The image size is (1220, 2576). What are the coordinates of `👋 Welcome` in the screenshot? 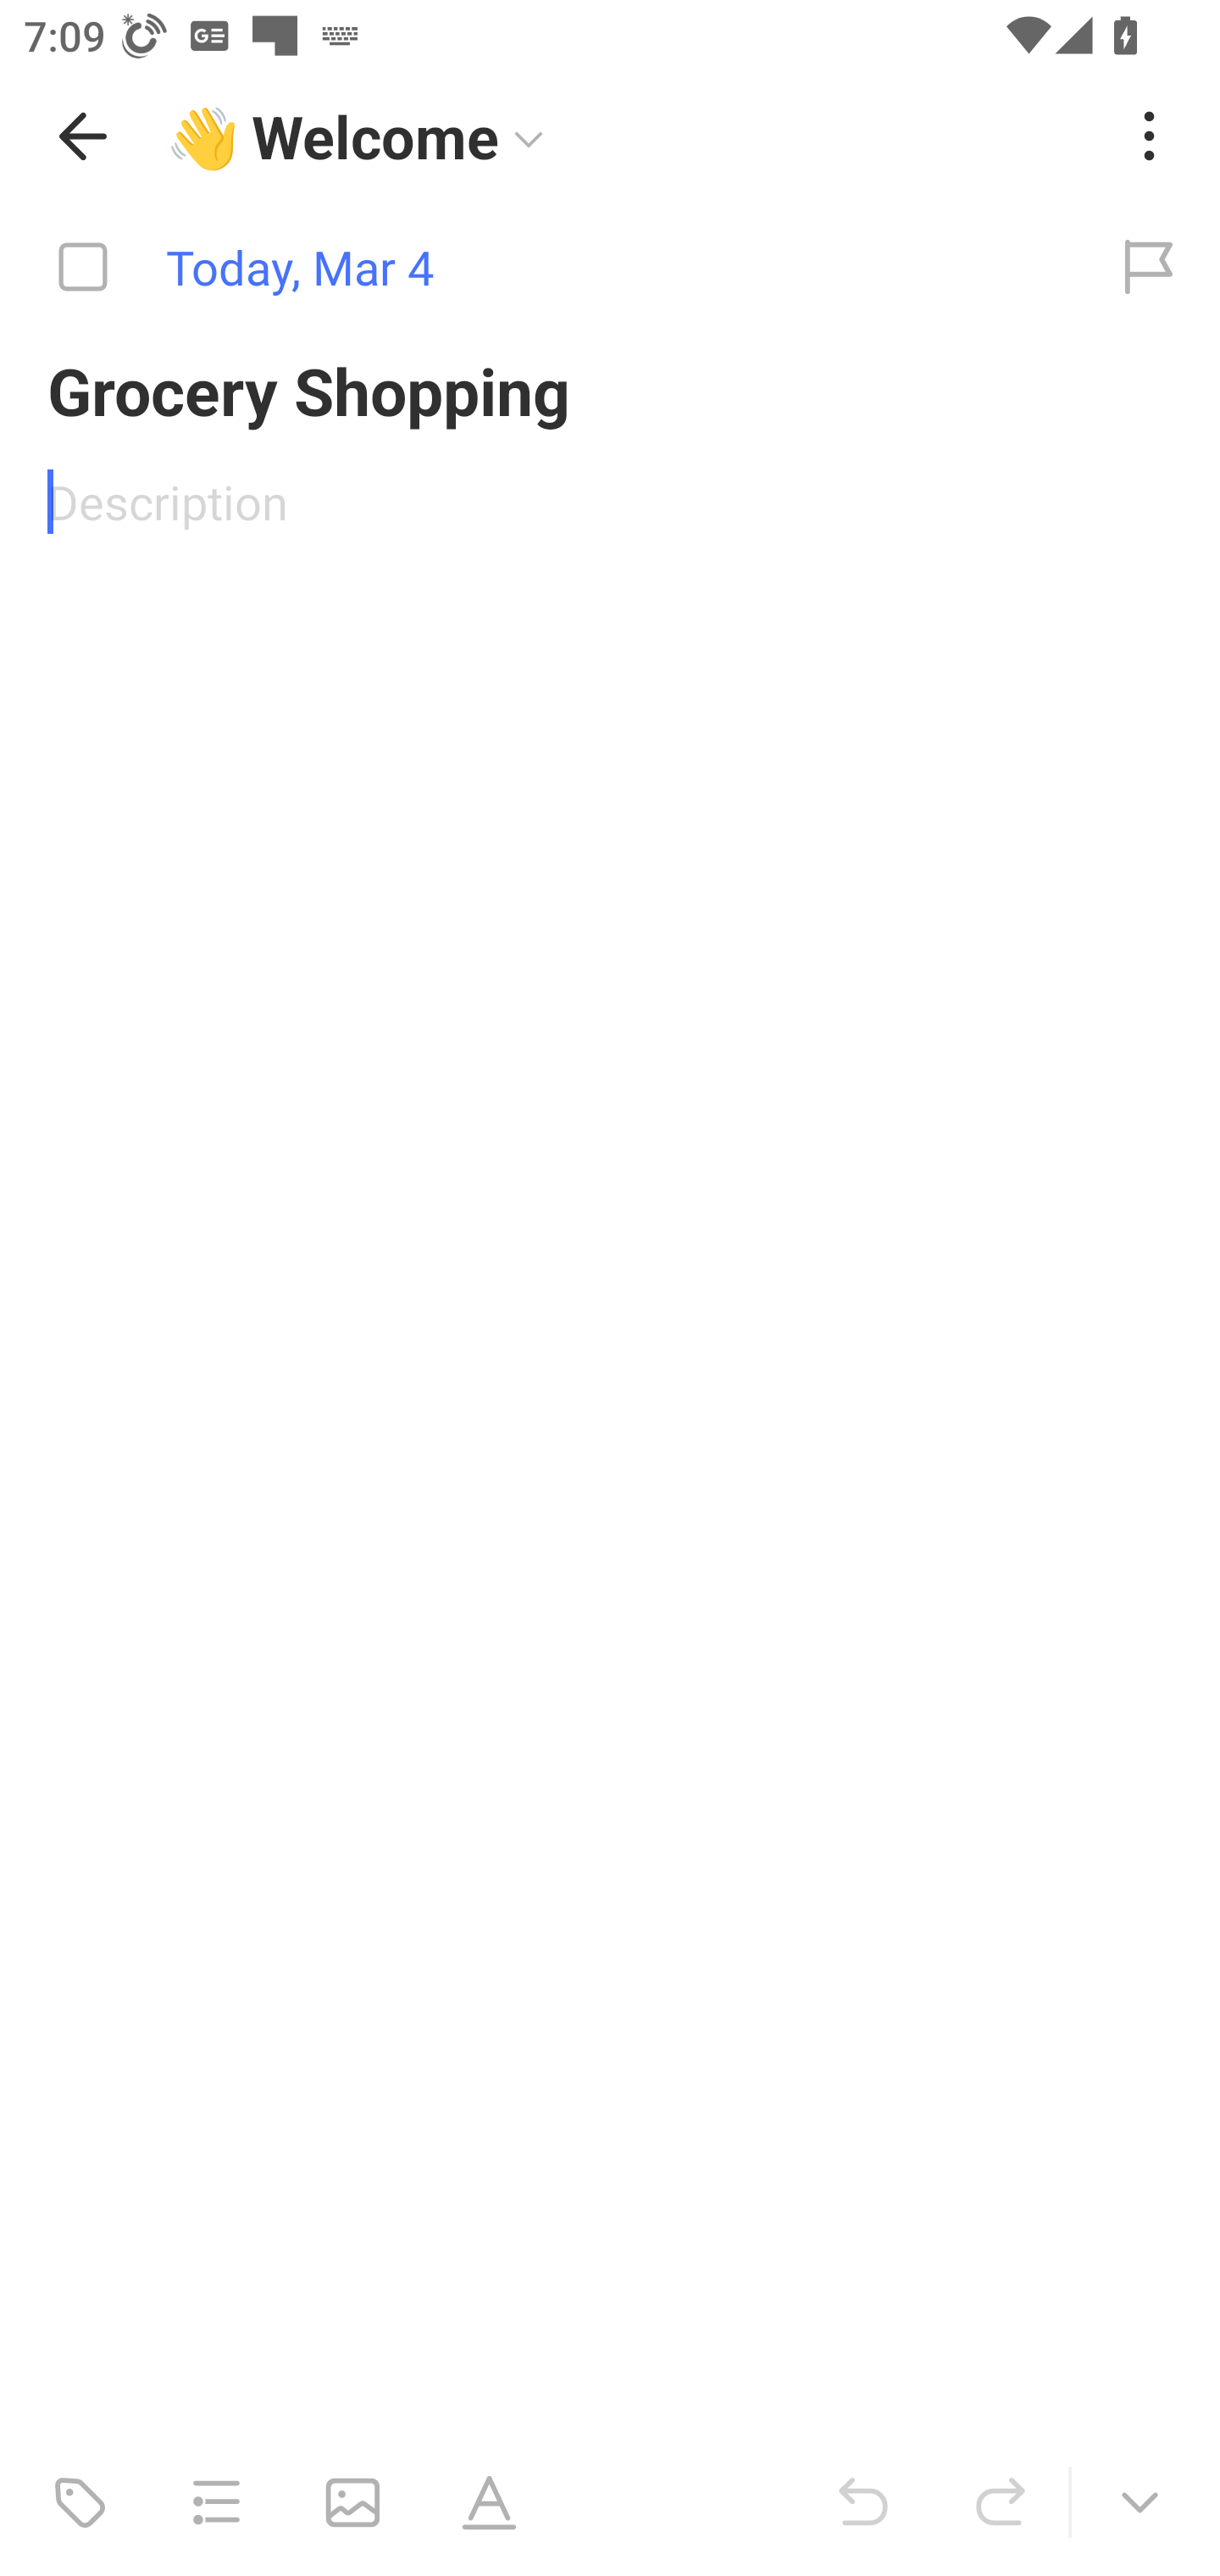 It's located at (630, 136).